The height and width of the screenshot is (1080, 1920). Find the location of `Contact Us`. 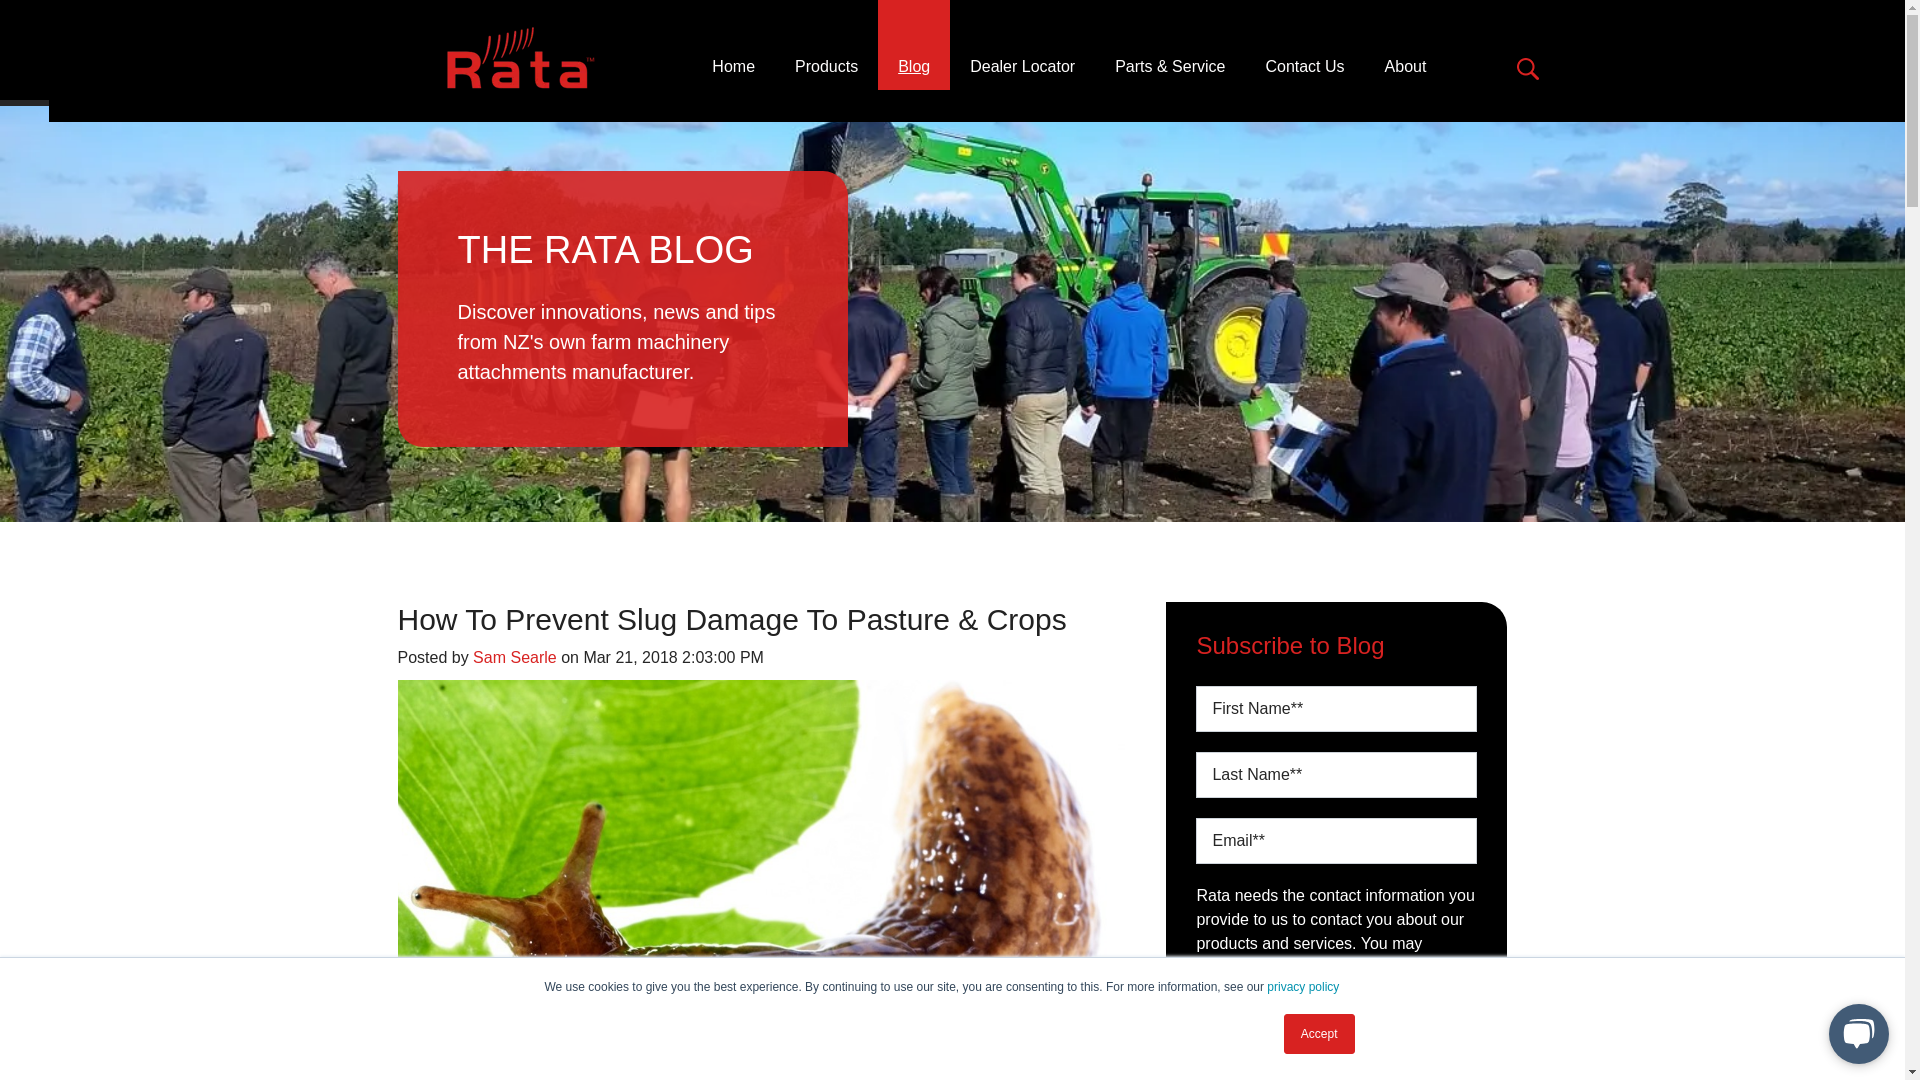

Contact Us is located at coordinates (1304, 44).